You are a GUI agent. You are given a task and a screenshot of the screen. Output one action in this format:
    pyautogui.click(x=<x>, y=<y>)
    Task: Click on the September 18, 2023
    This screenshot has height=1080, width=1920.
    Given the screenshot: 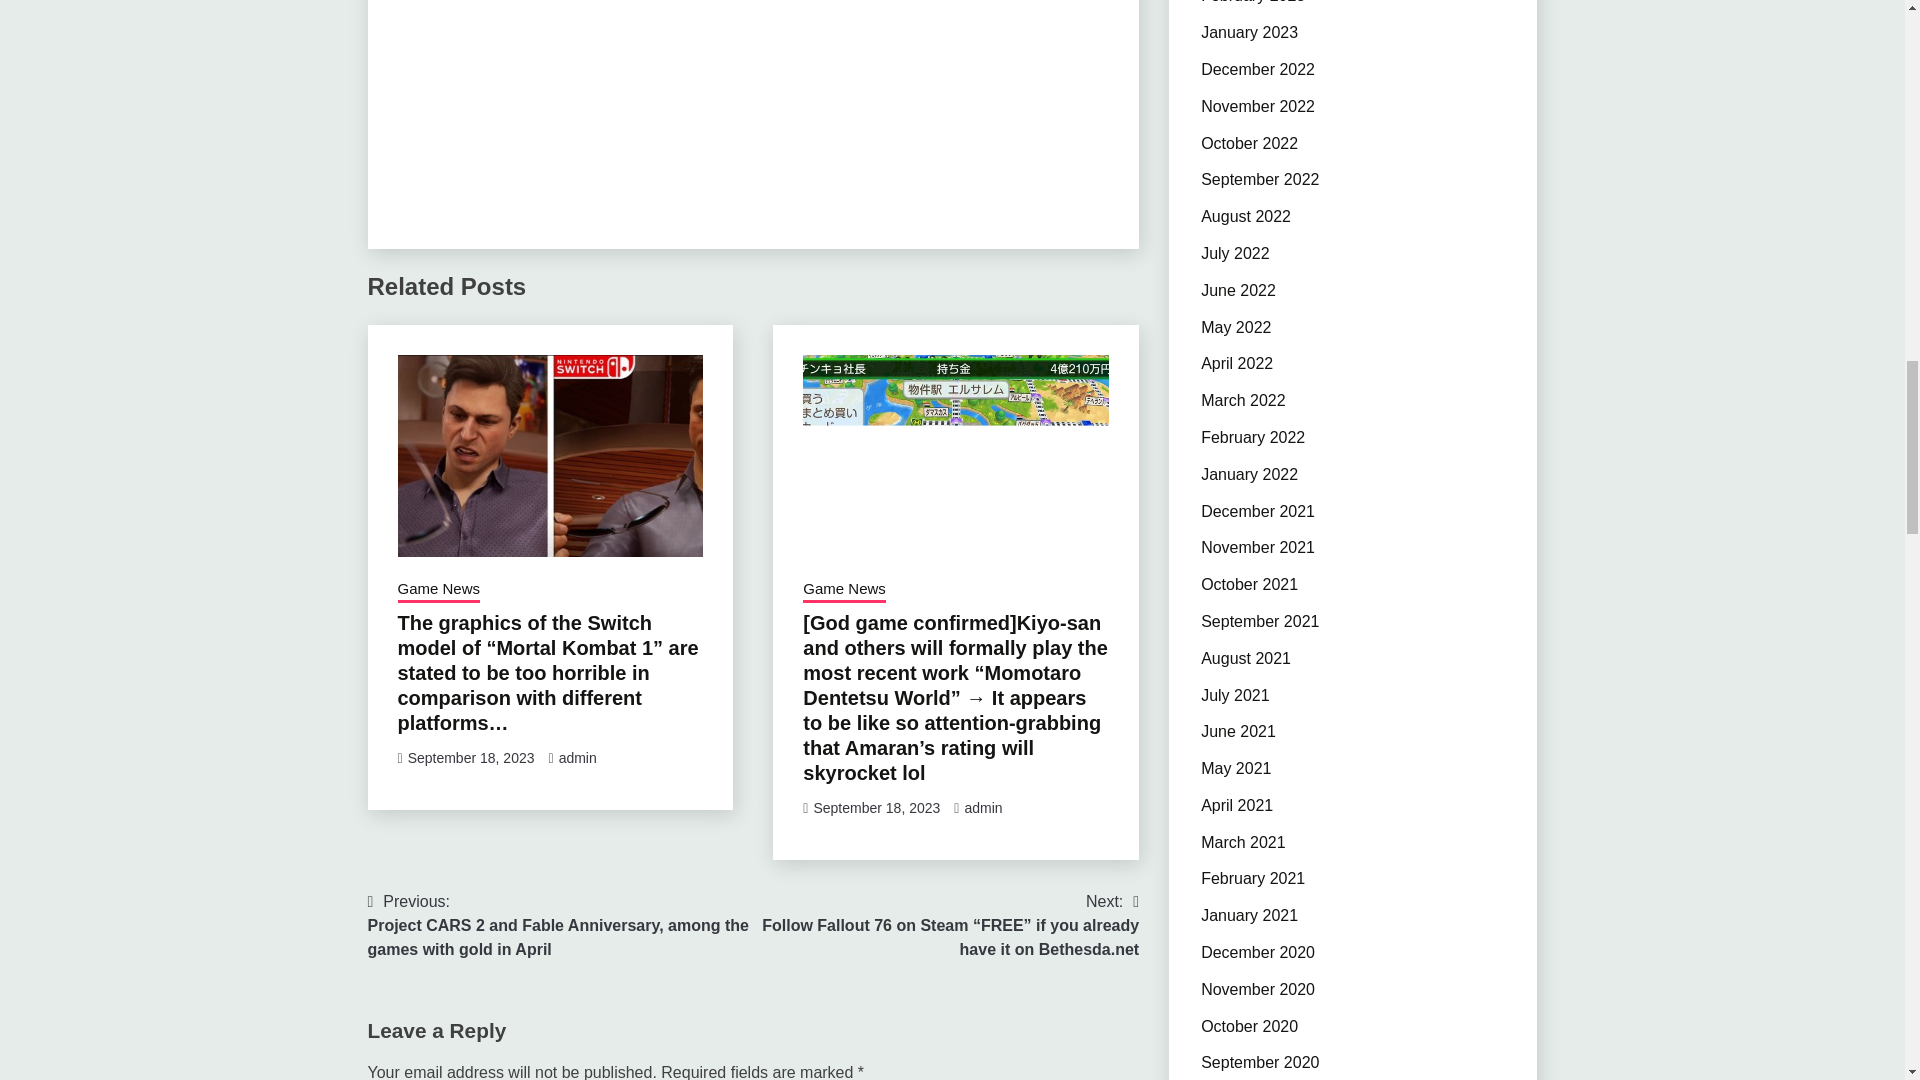 What is the action you would take?
    pyautogui.click(x=471, y=757)
    